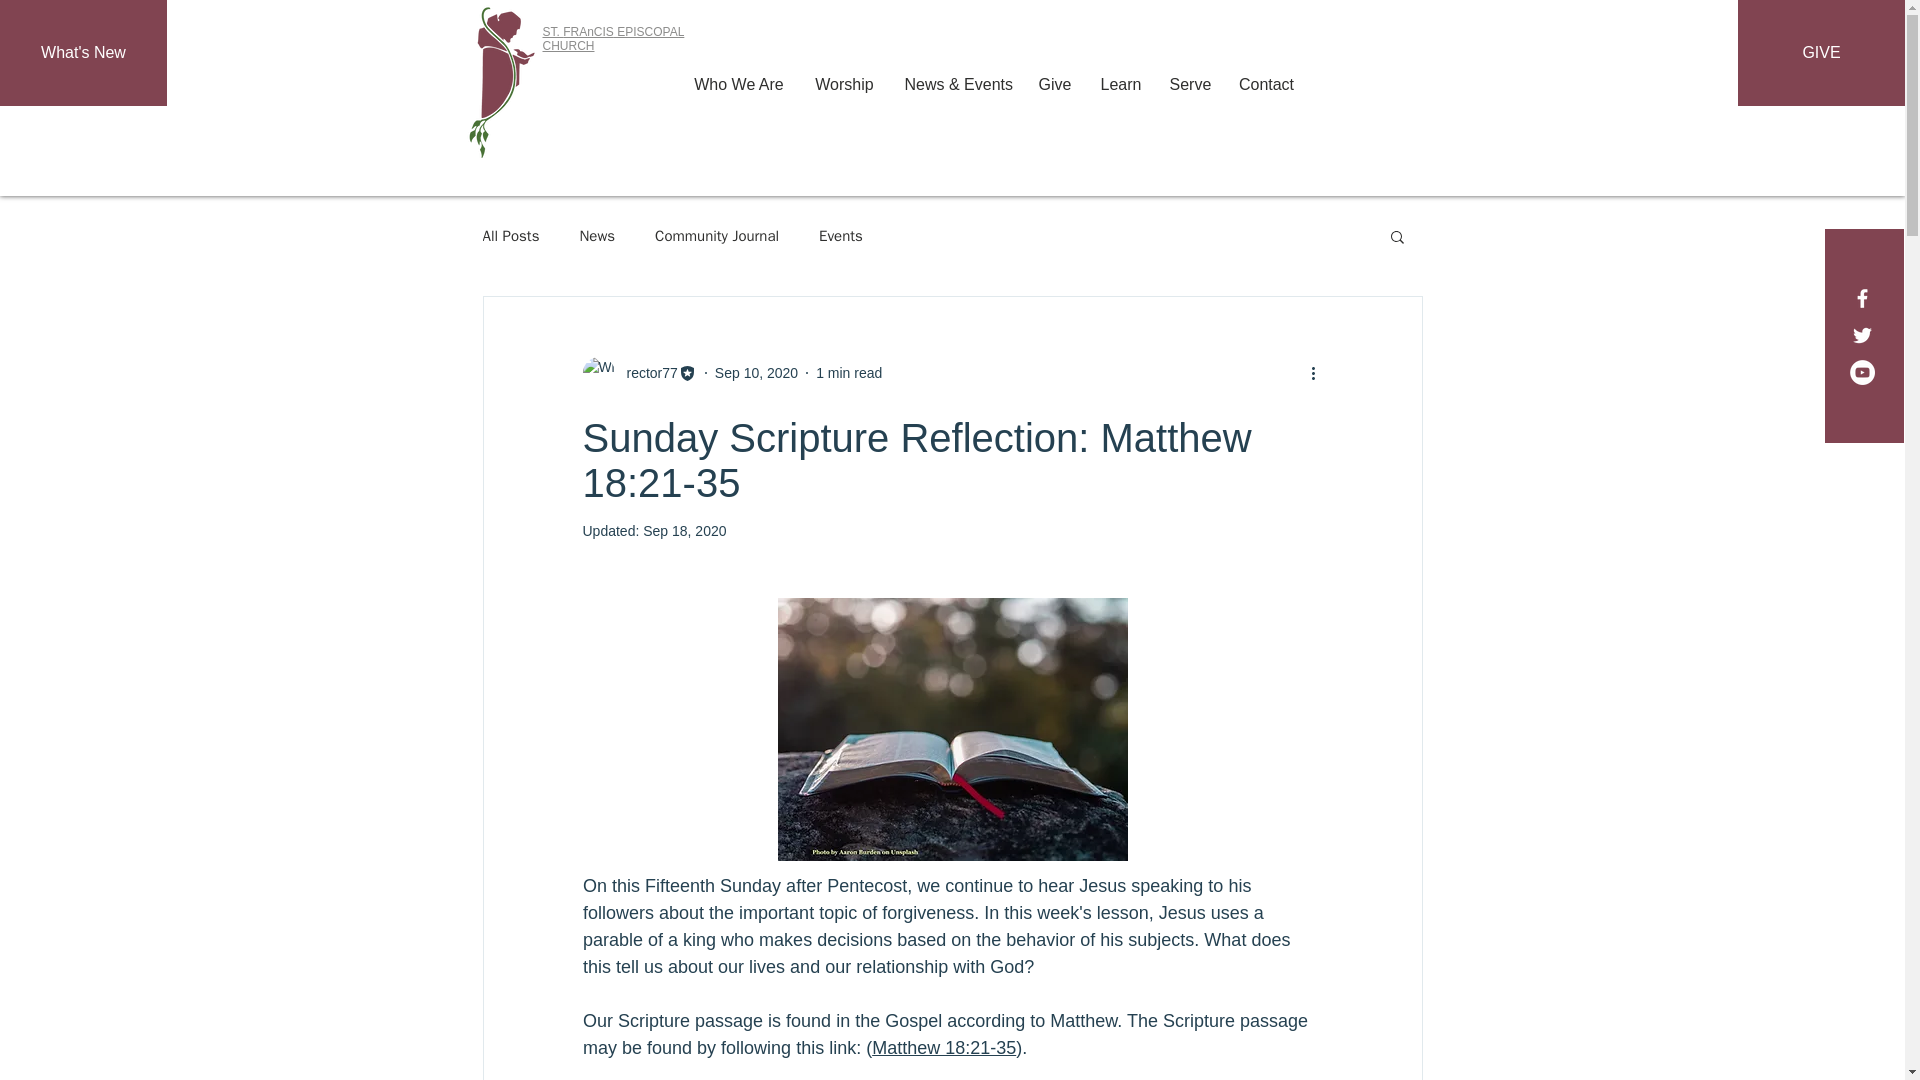 The height and width of the screenshot is (1080, 1920). Describe the element at coordinates (510, 235) in the screenshot. I see `All Posts` at that location.